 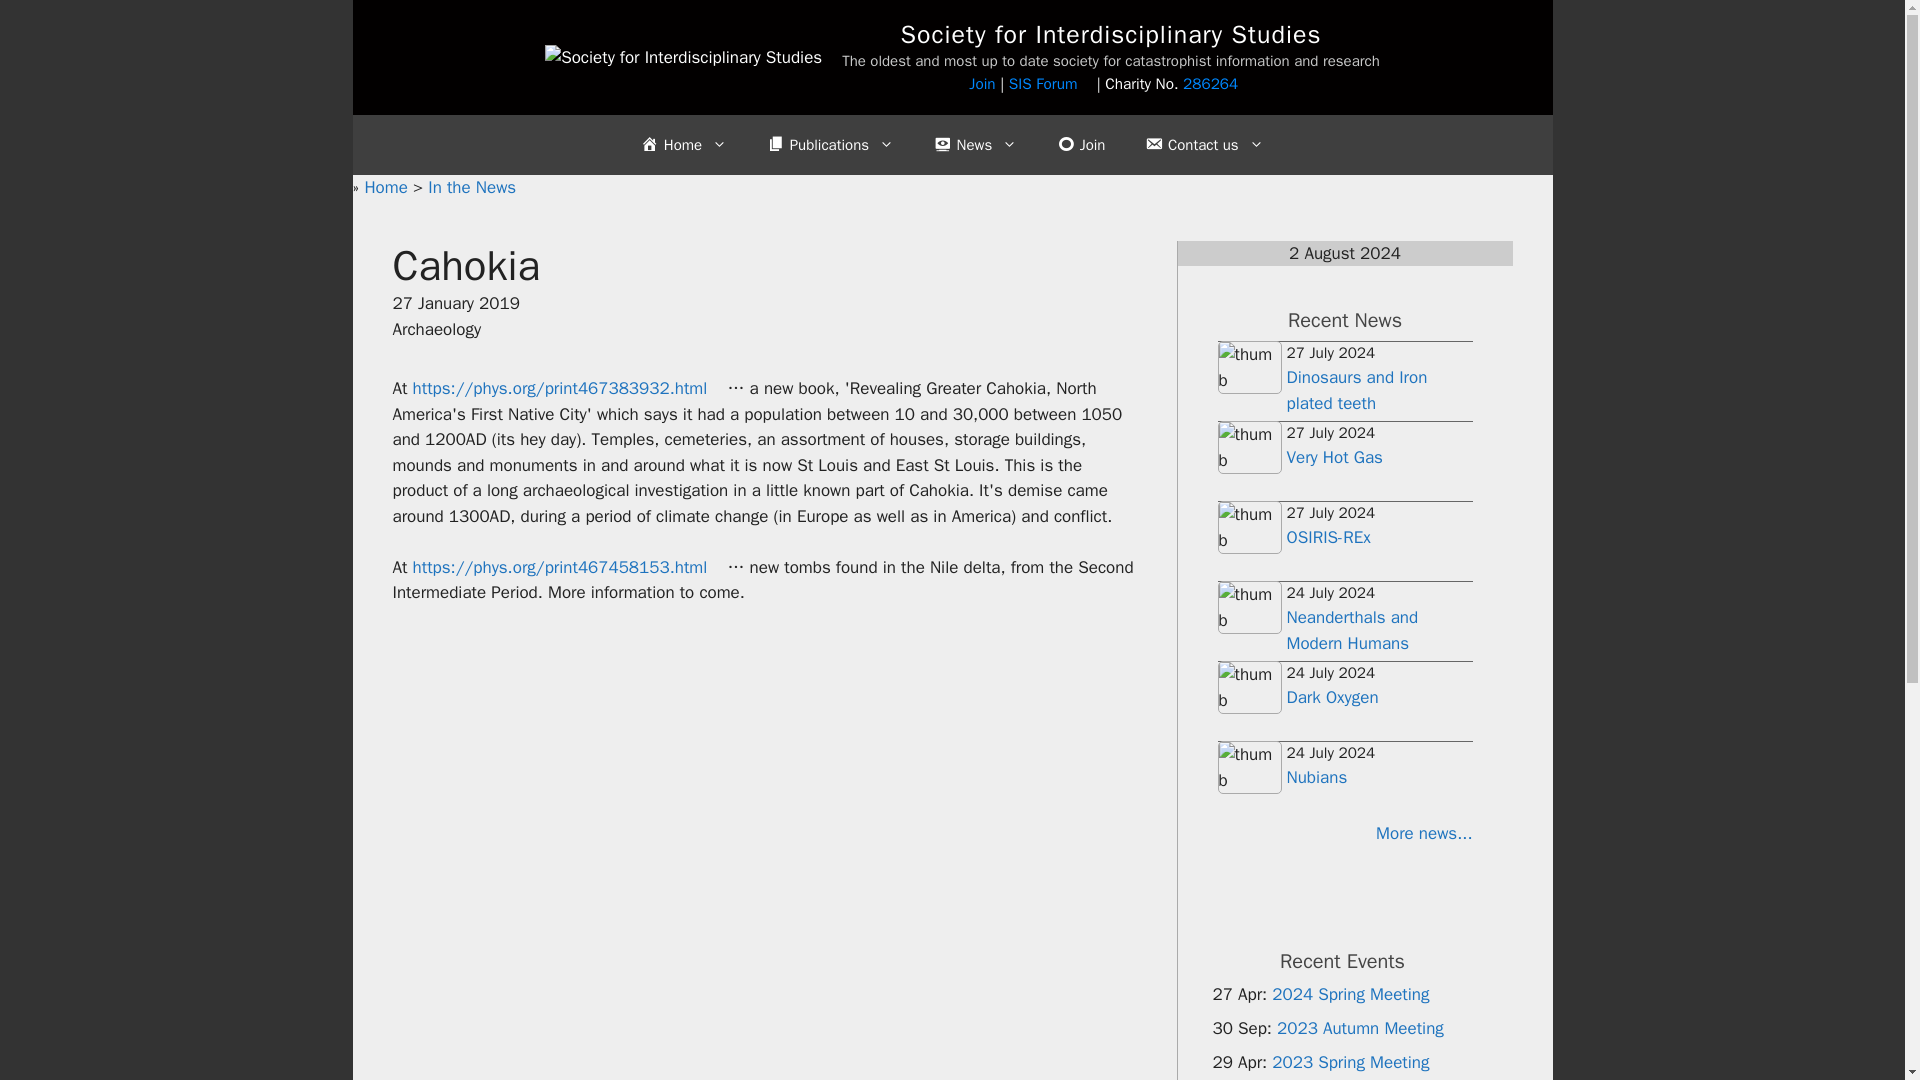 What do you see at coordinates (830, 144) in the screenshot?
I see `Publications` at bounding box center [830, 144].